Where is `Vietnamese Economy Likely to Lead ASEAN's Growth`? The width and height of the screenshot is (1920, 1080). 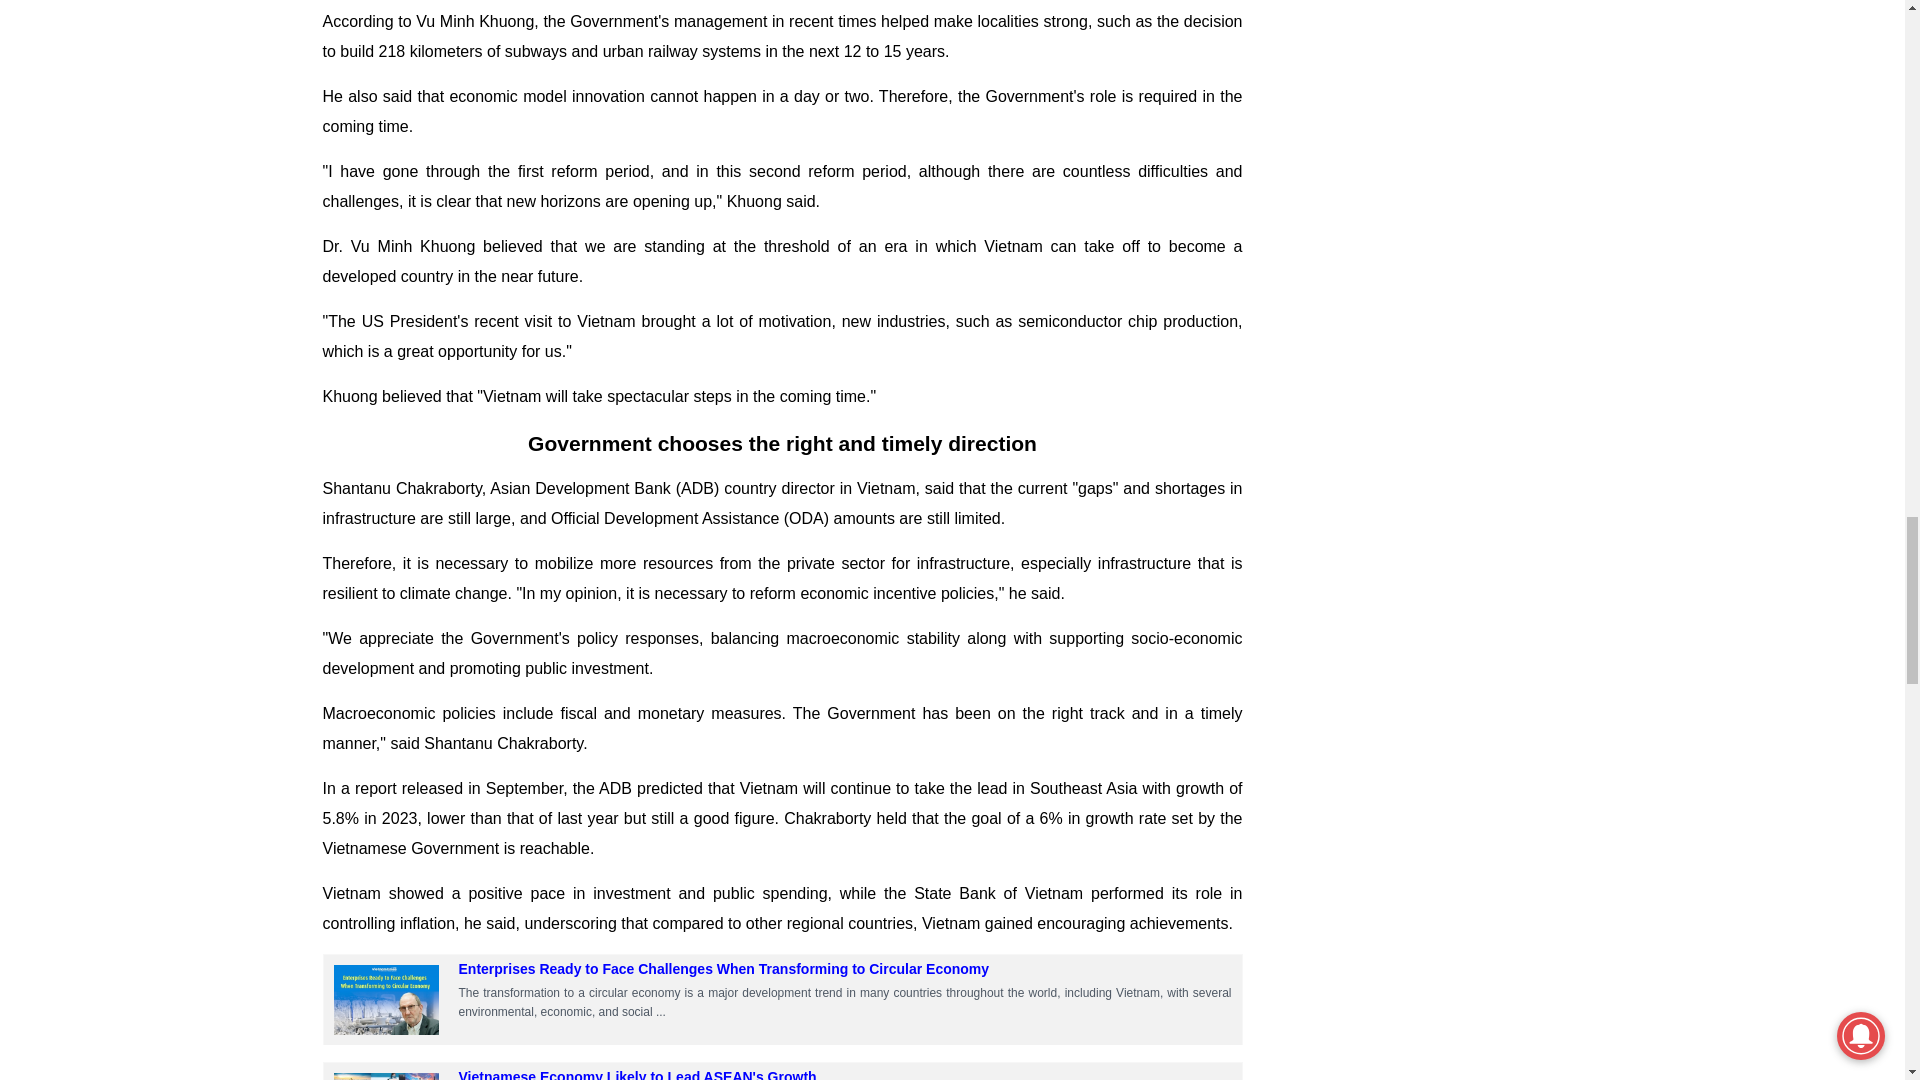
Vietnamese Economy Likely to Lead ASEAN's Growth is located at coordinates (637, 1074).